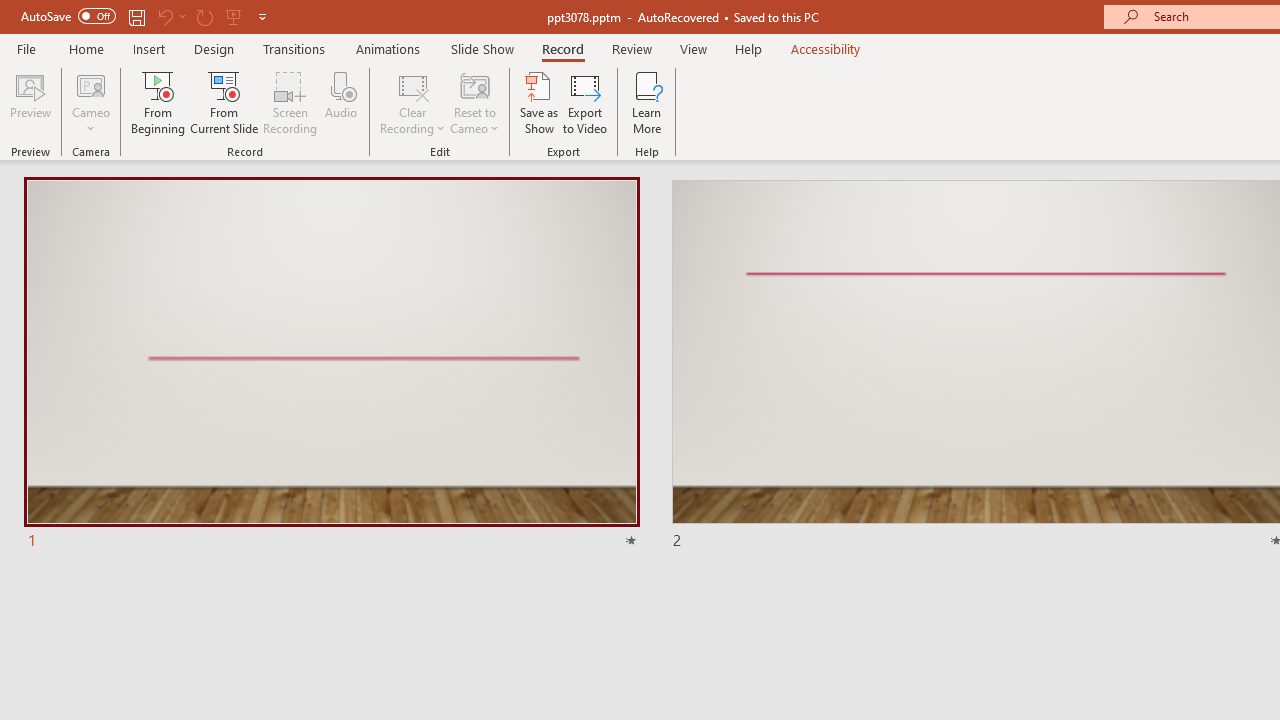  I want to click on Screen Recording, so click(290, 102).